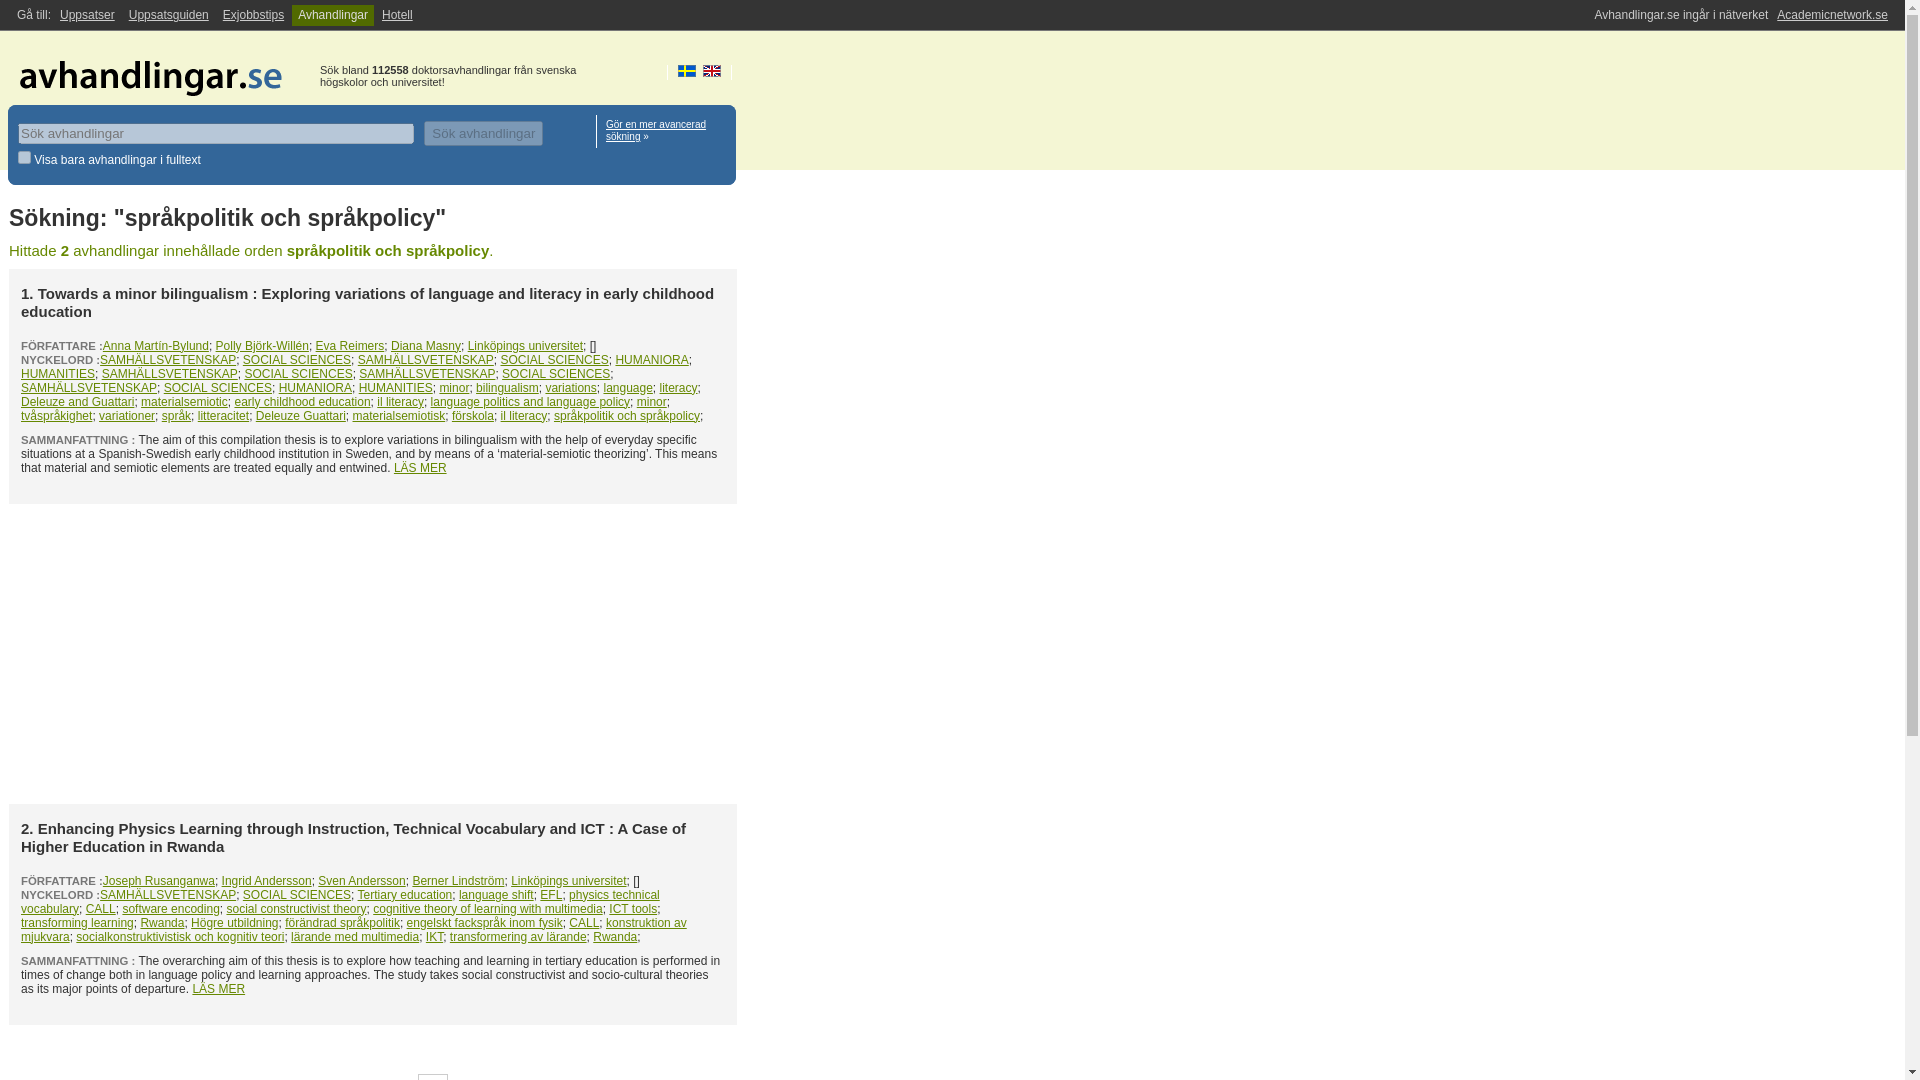  I want to click on literacy, so click(679, 388).